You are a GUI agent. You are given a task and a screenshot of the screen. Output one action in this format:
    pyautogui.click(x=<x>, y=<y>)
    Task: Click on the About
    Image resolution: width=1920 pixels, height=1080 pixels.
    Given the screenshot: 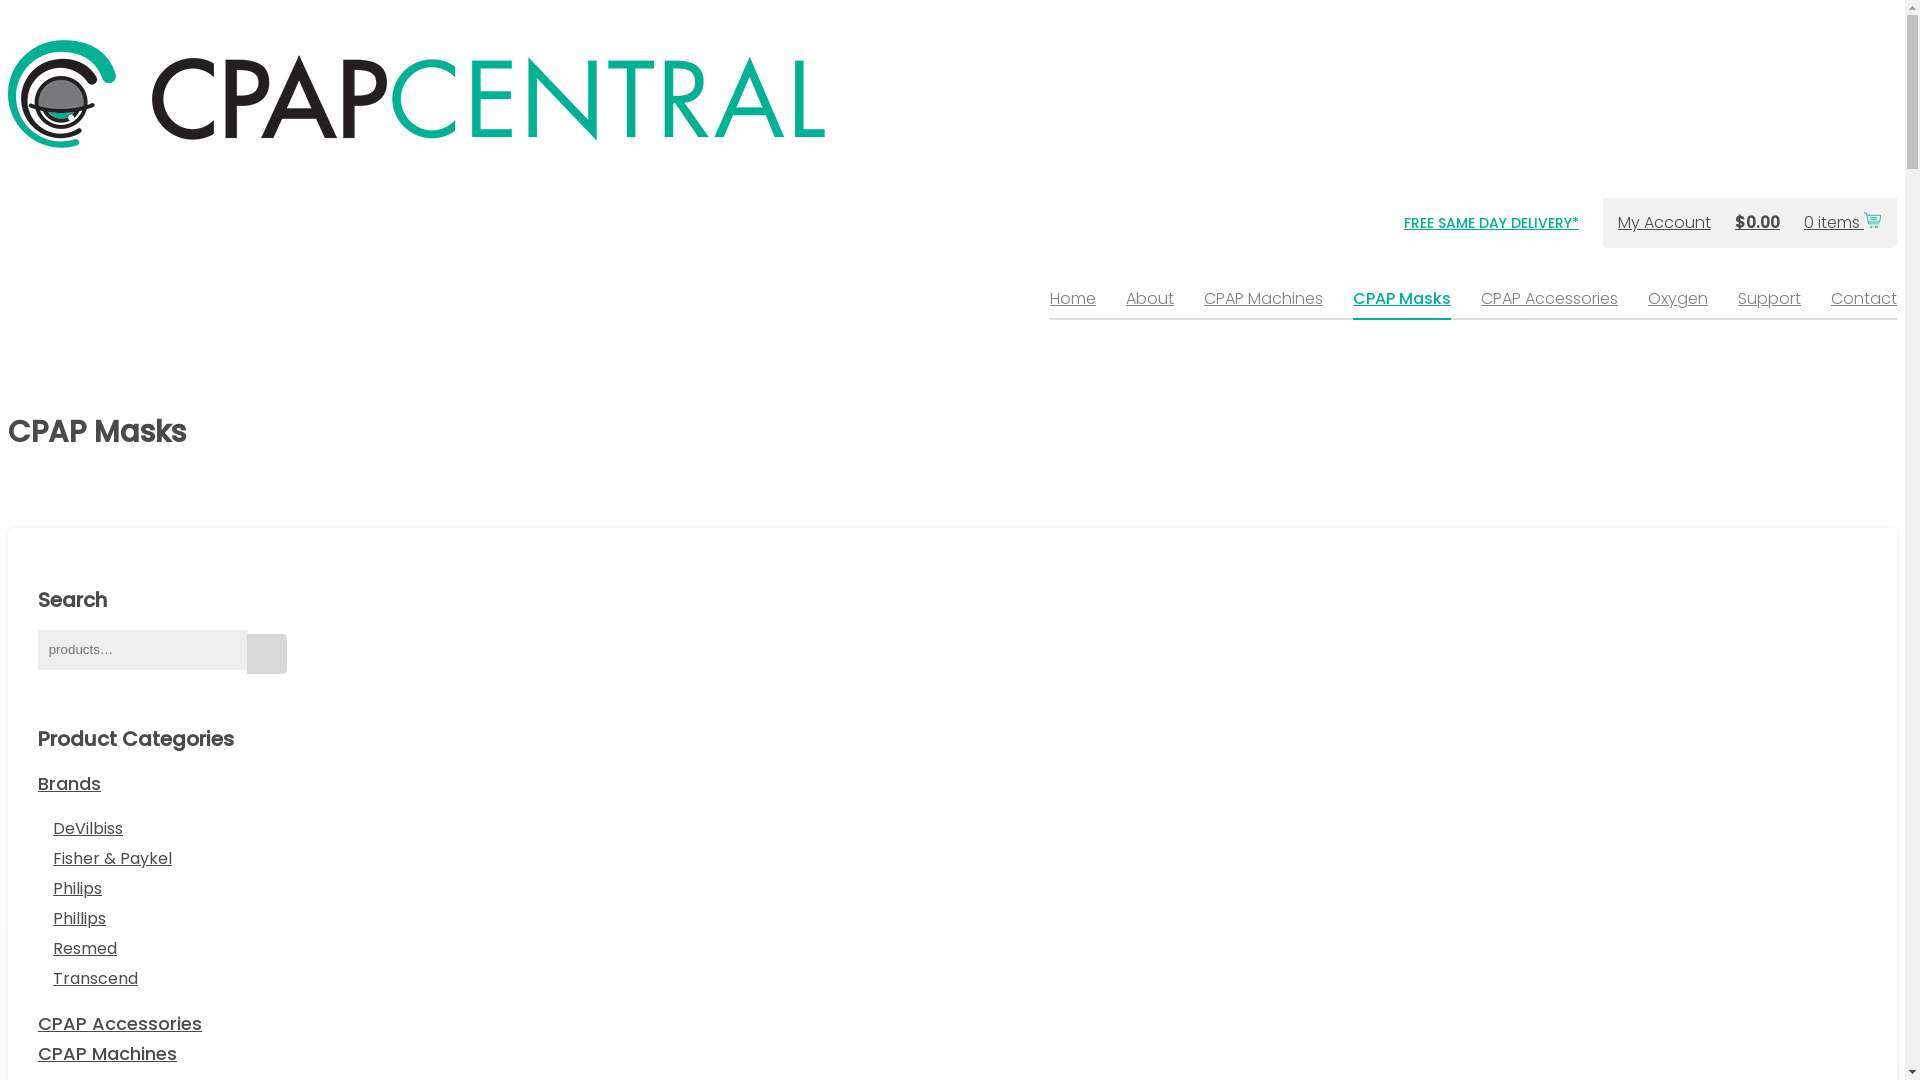 What is the action you would take?
    pyautogui.click(x=1150, y=304)
    